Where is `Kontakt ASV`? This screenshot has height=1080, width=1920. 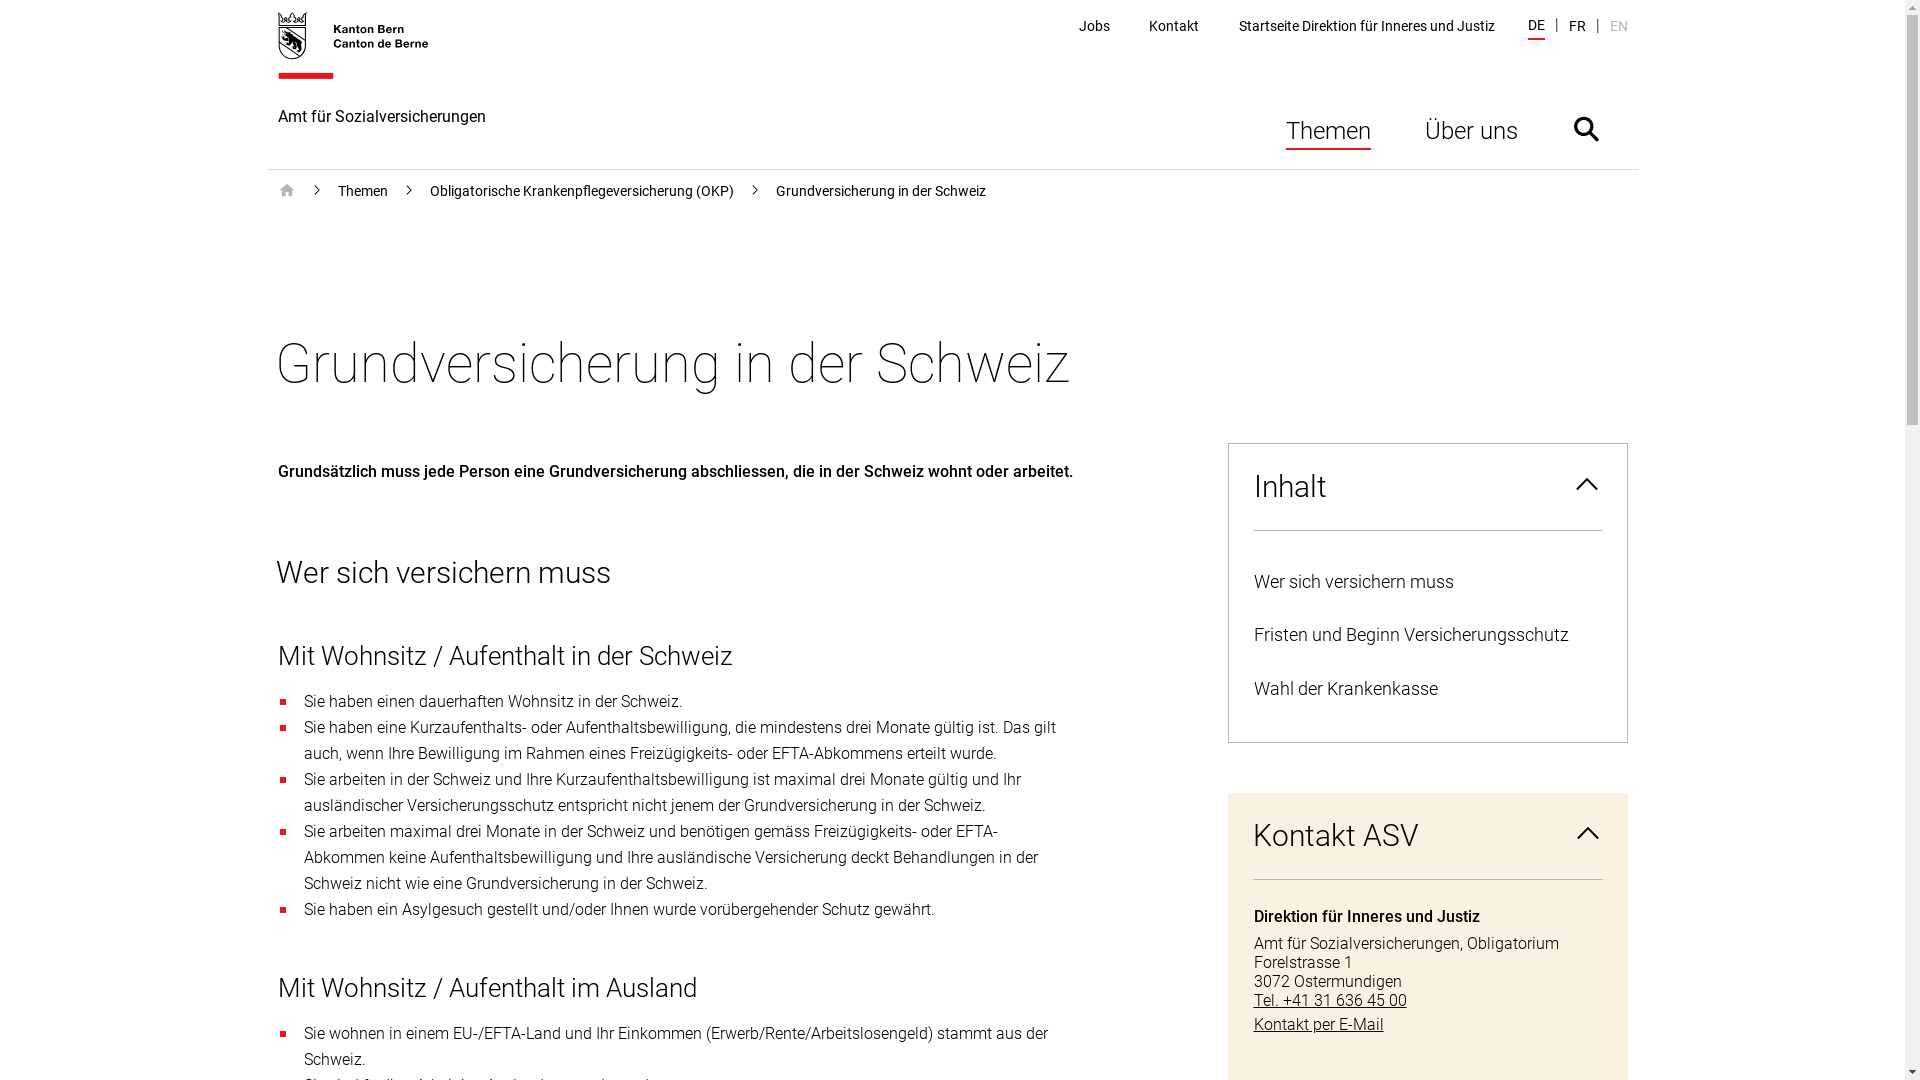
Kontakt ASV is located at coordinates (1428, 836).